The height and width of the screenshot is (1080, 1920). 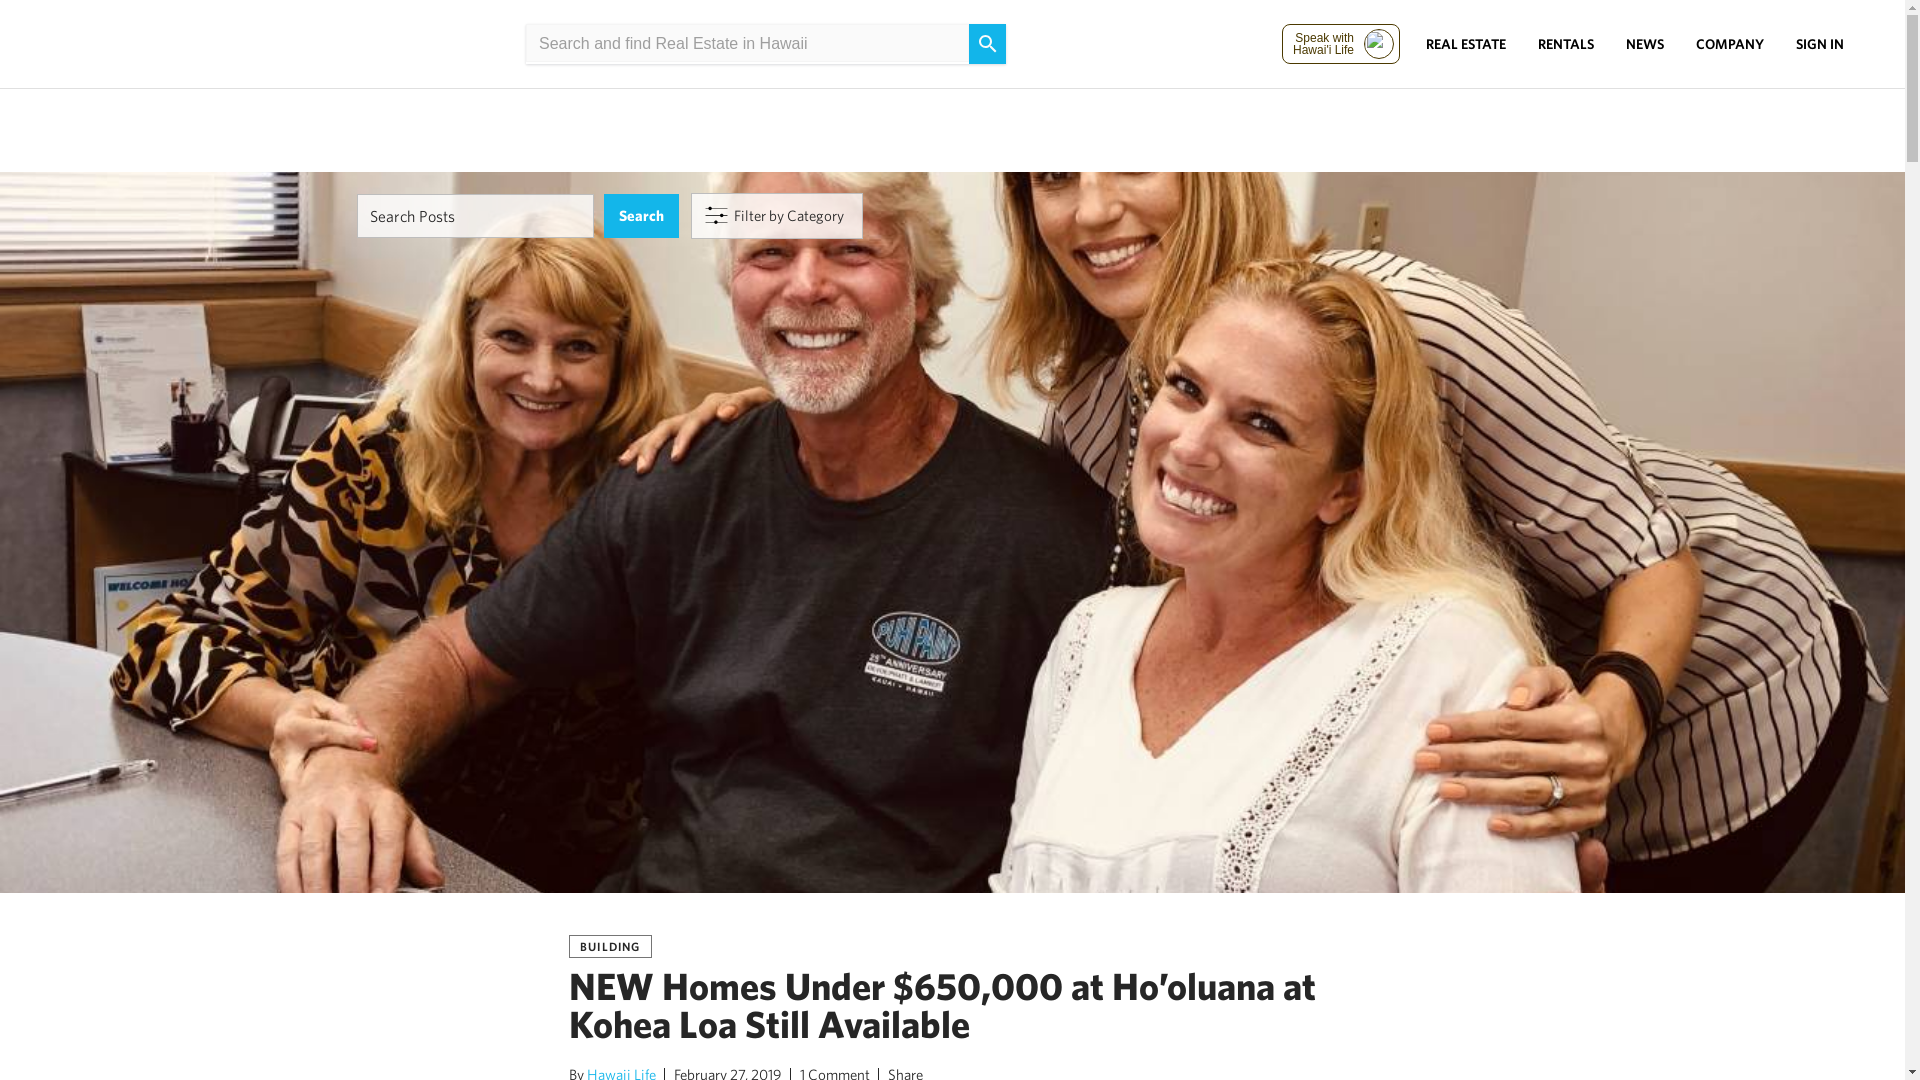 I want to click on Filter by Category, so click(x=776, y=216).